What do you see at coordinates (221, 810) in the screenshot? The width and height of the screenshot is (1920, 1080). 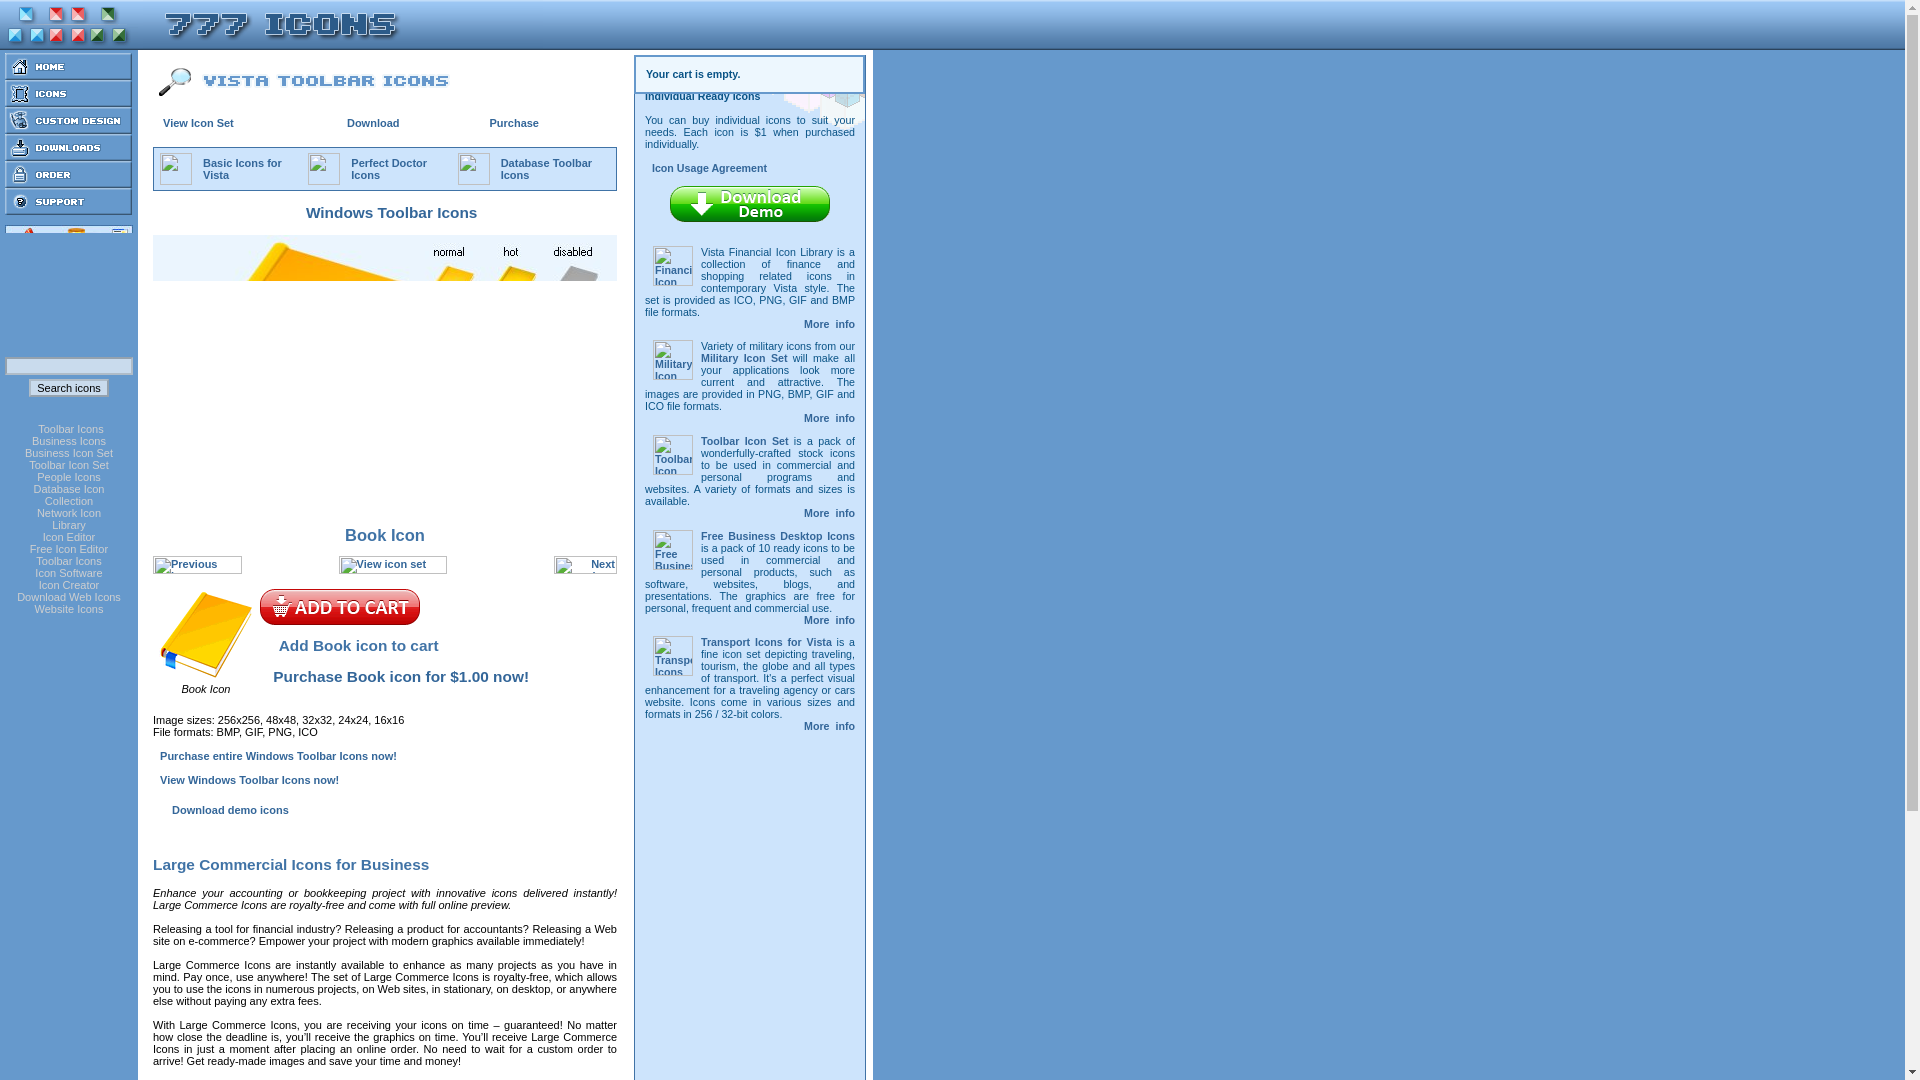 I see ` Download demo icons` at bounding box center [221, 810].